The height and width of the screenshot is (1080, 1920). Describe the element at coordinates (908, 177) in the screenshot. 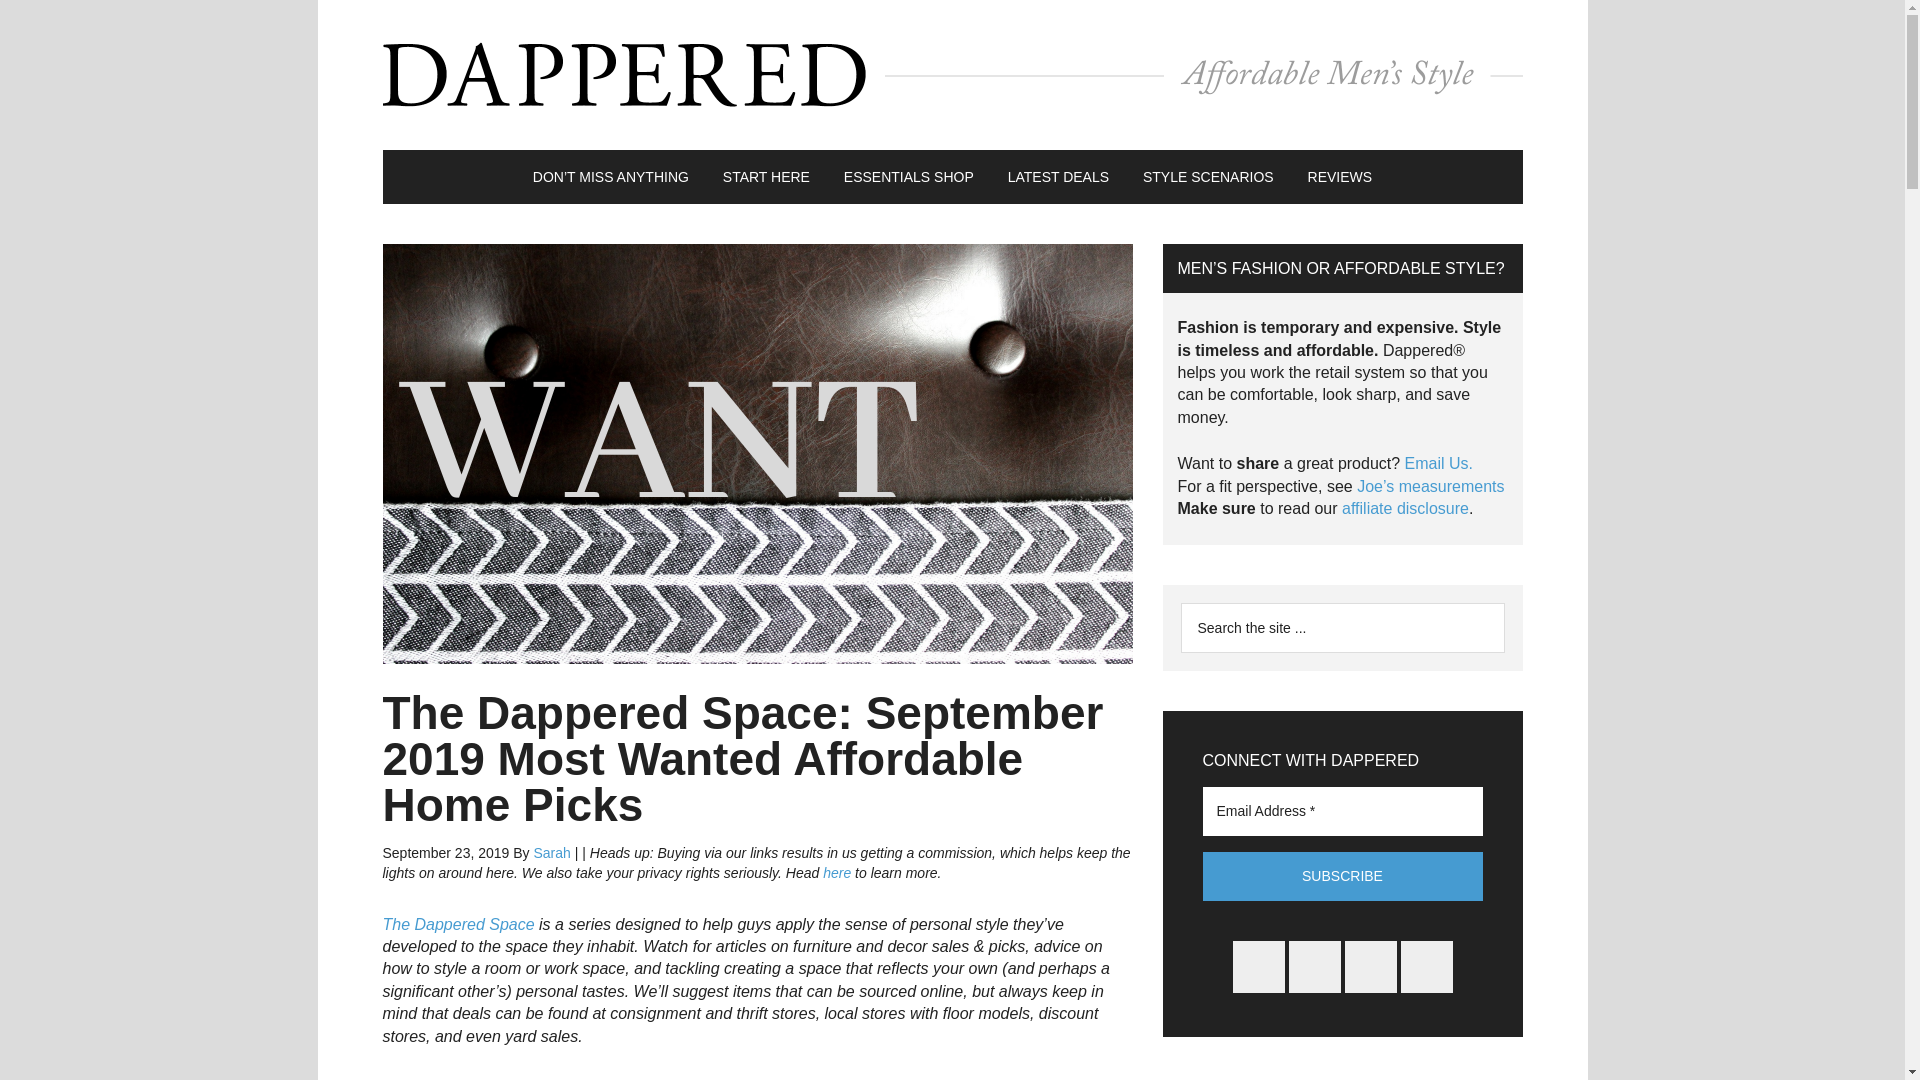

I see `ESSENTIALS SHOP` at that location.